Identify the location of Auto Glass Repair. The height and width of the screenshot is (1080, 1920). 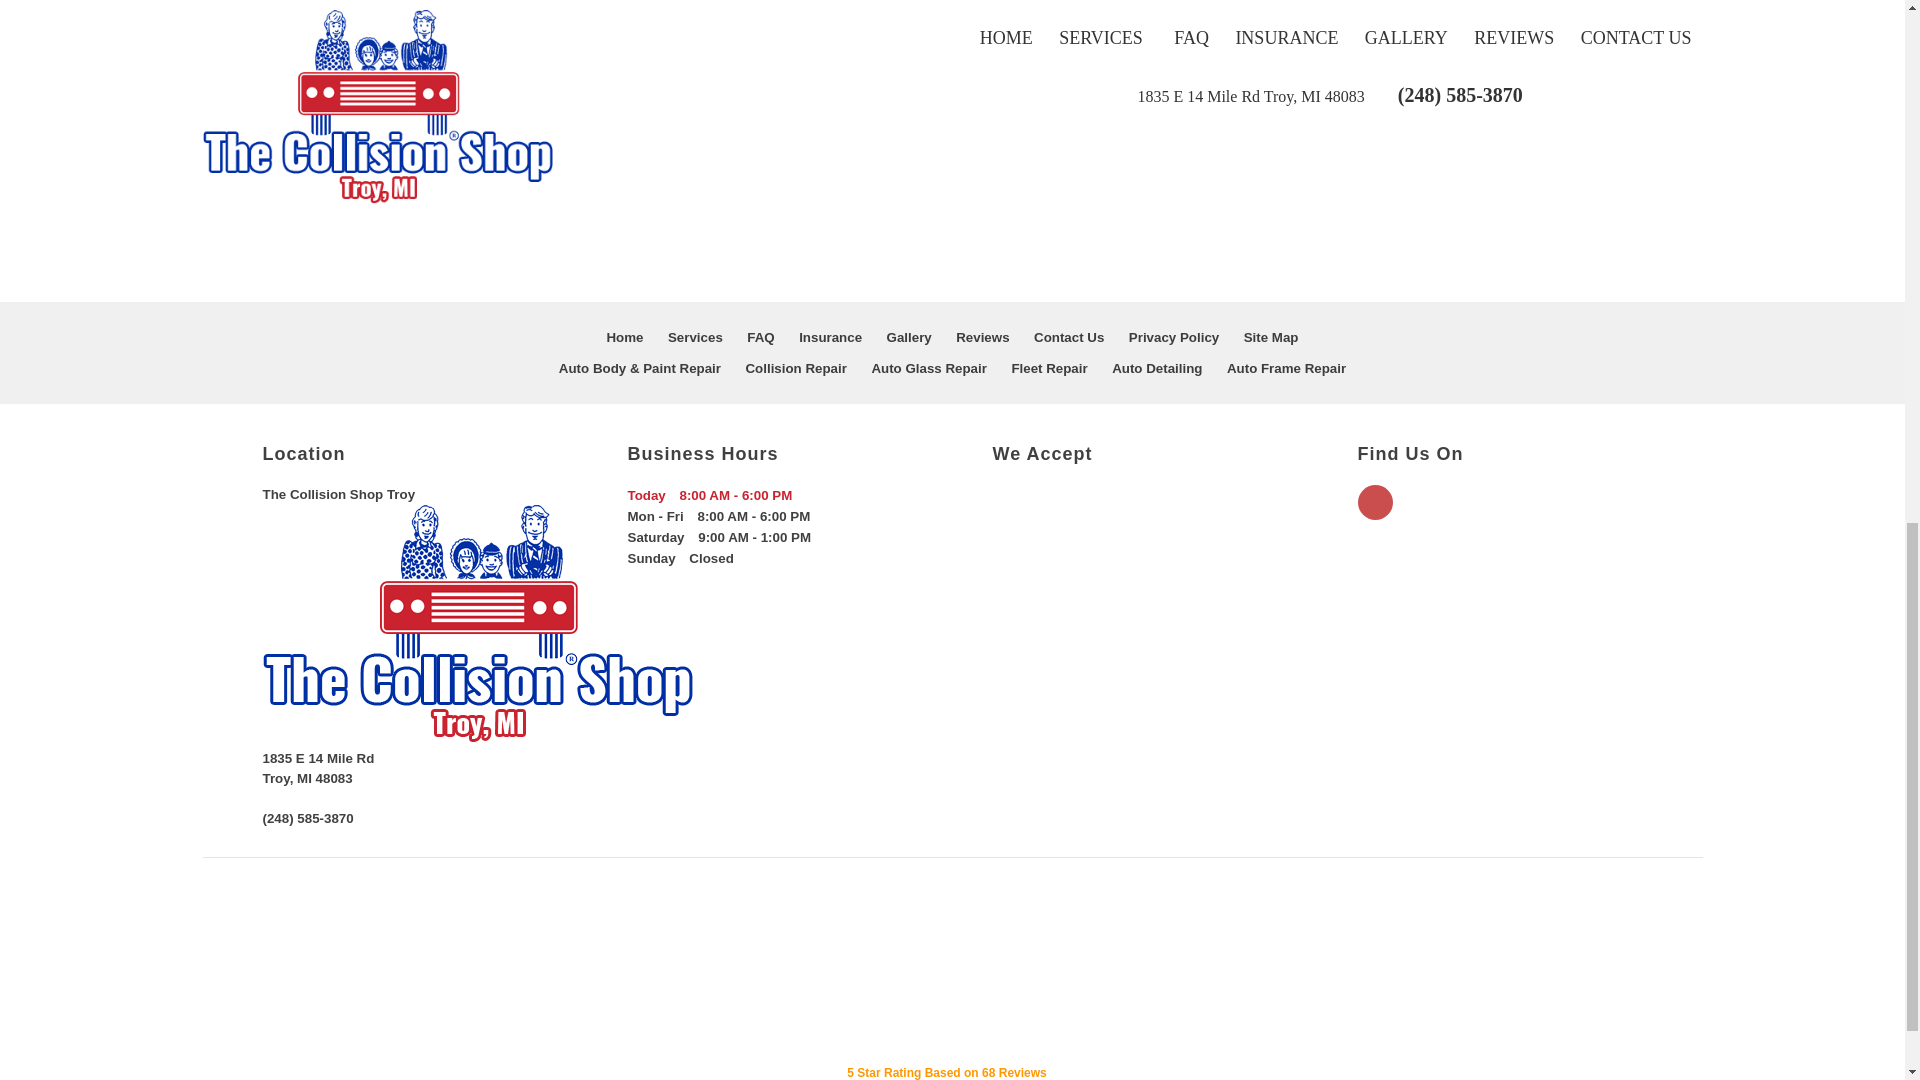
(928, 368).